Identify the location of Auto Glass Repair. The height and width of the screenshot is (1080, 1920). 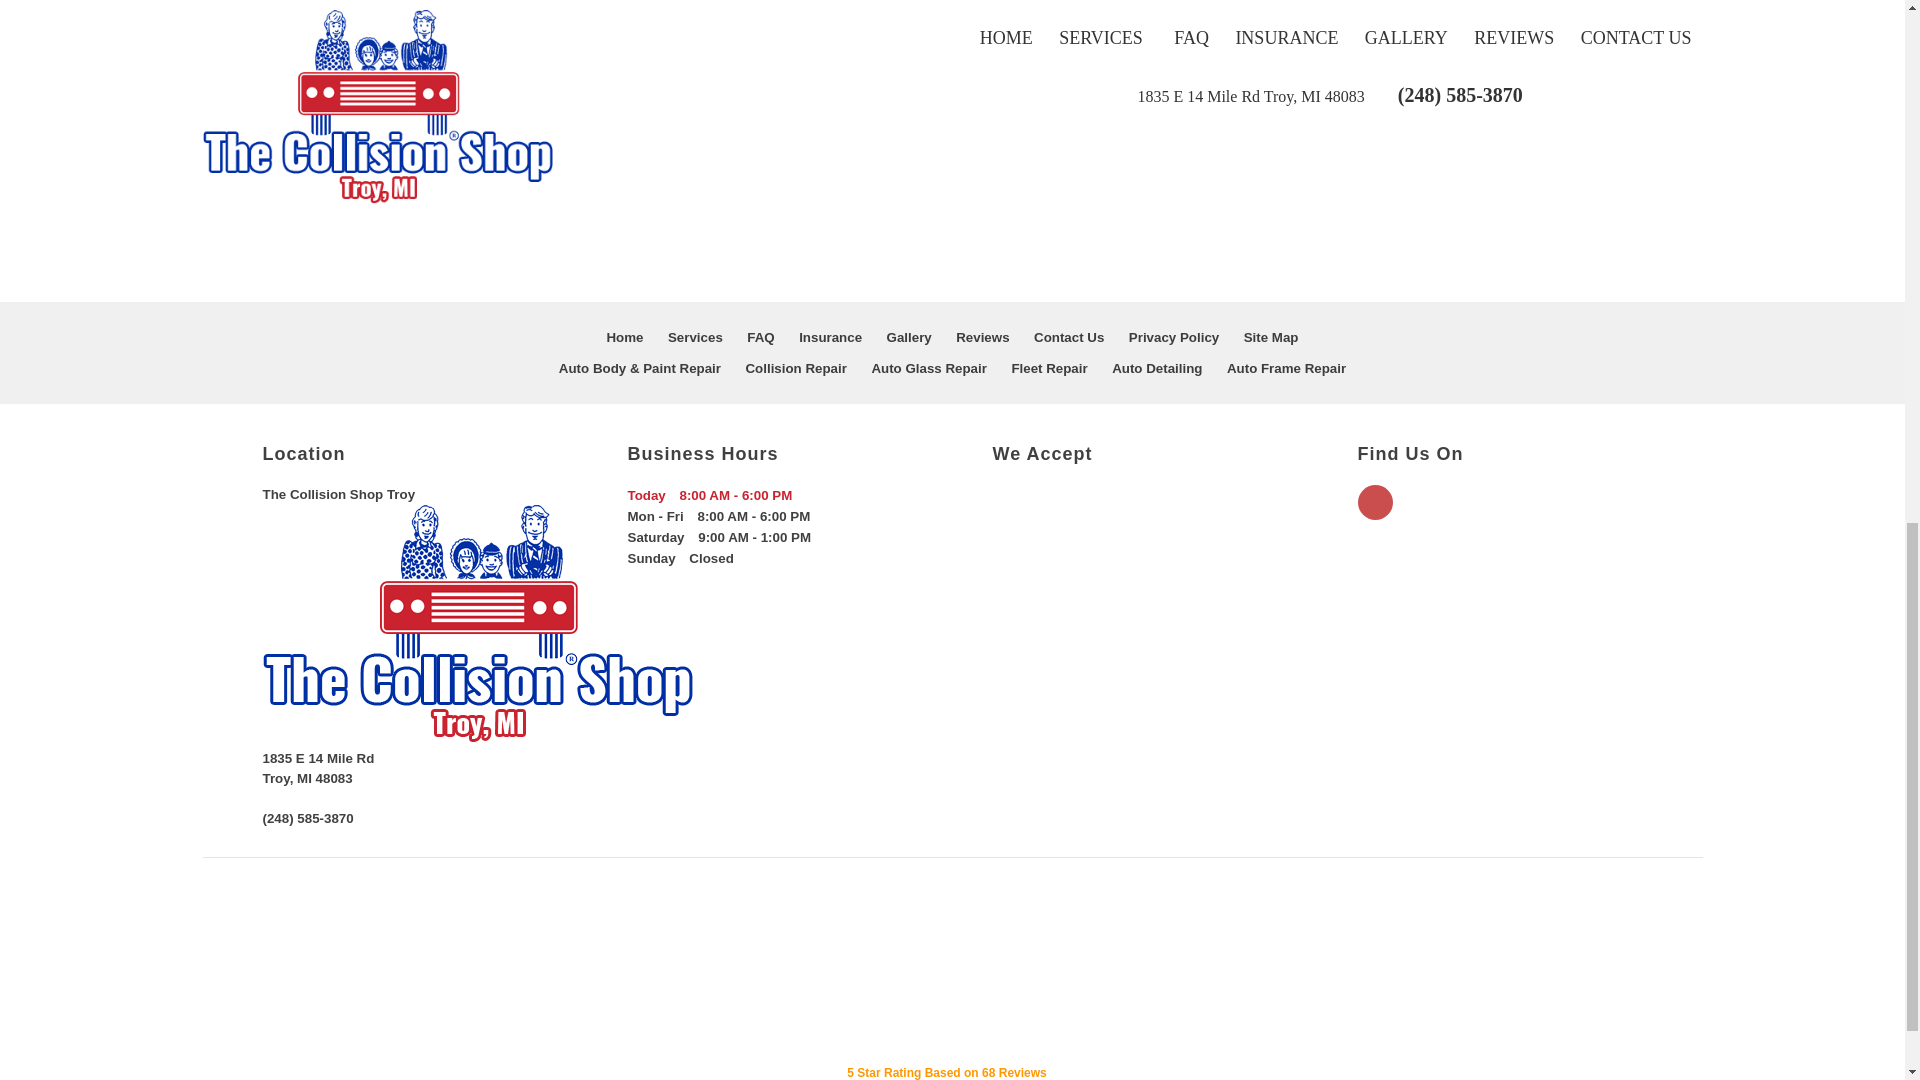
(928, 368).